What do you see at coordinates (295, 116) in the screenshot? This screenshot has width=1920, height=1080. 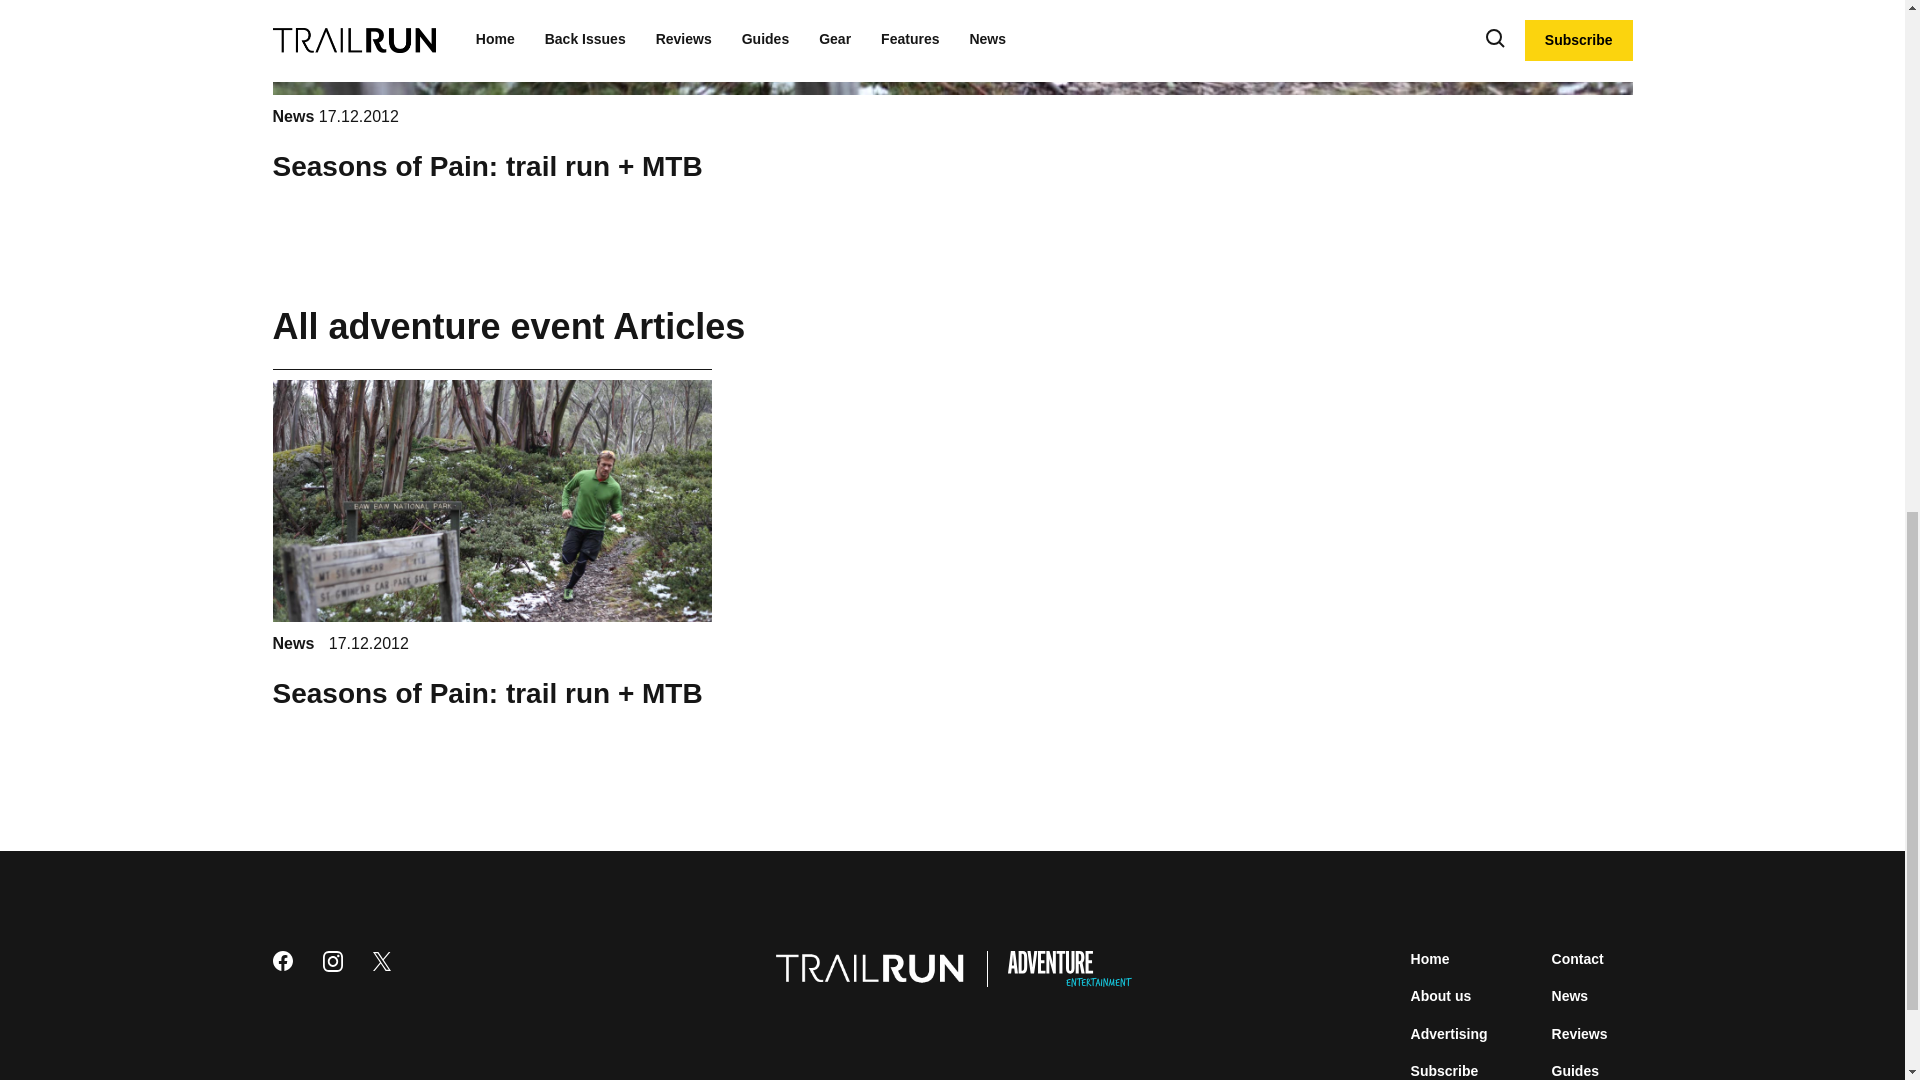 I see `News` at bounding box center [295, 116].